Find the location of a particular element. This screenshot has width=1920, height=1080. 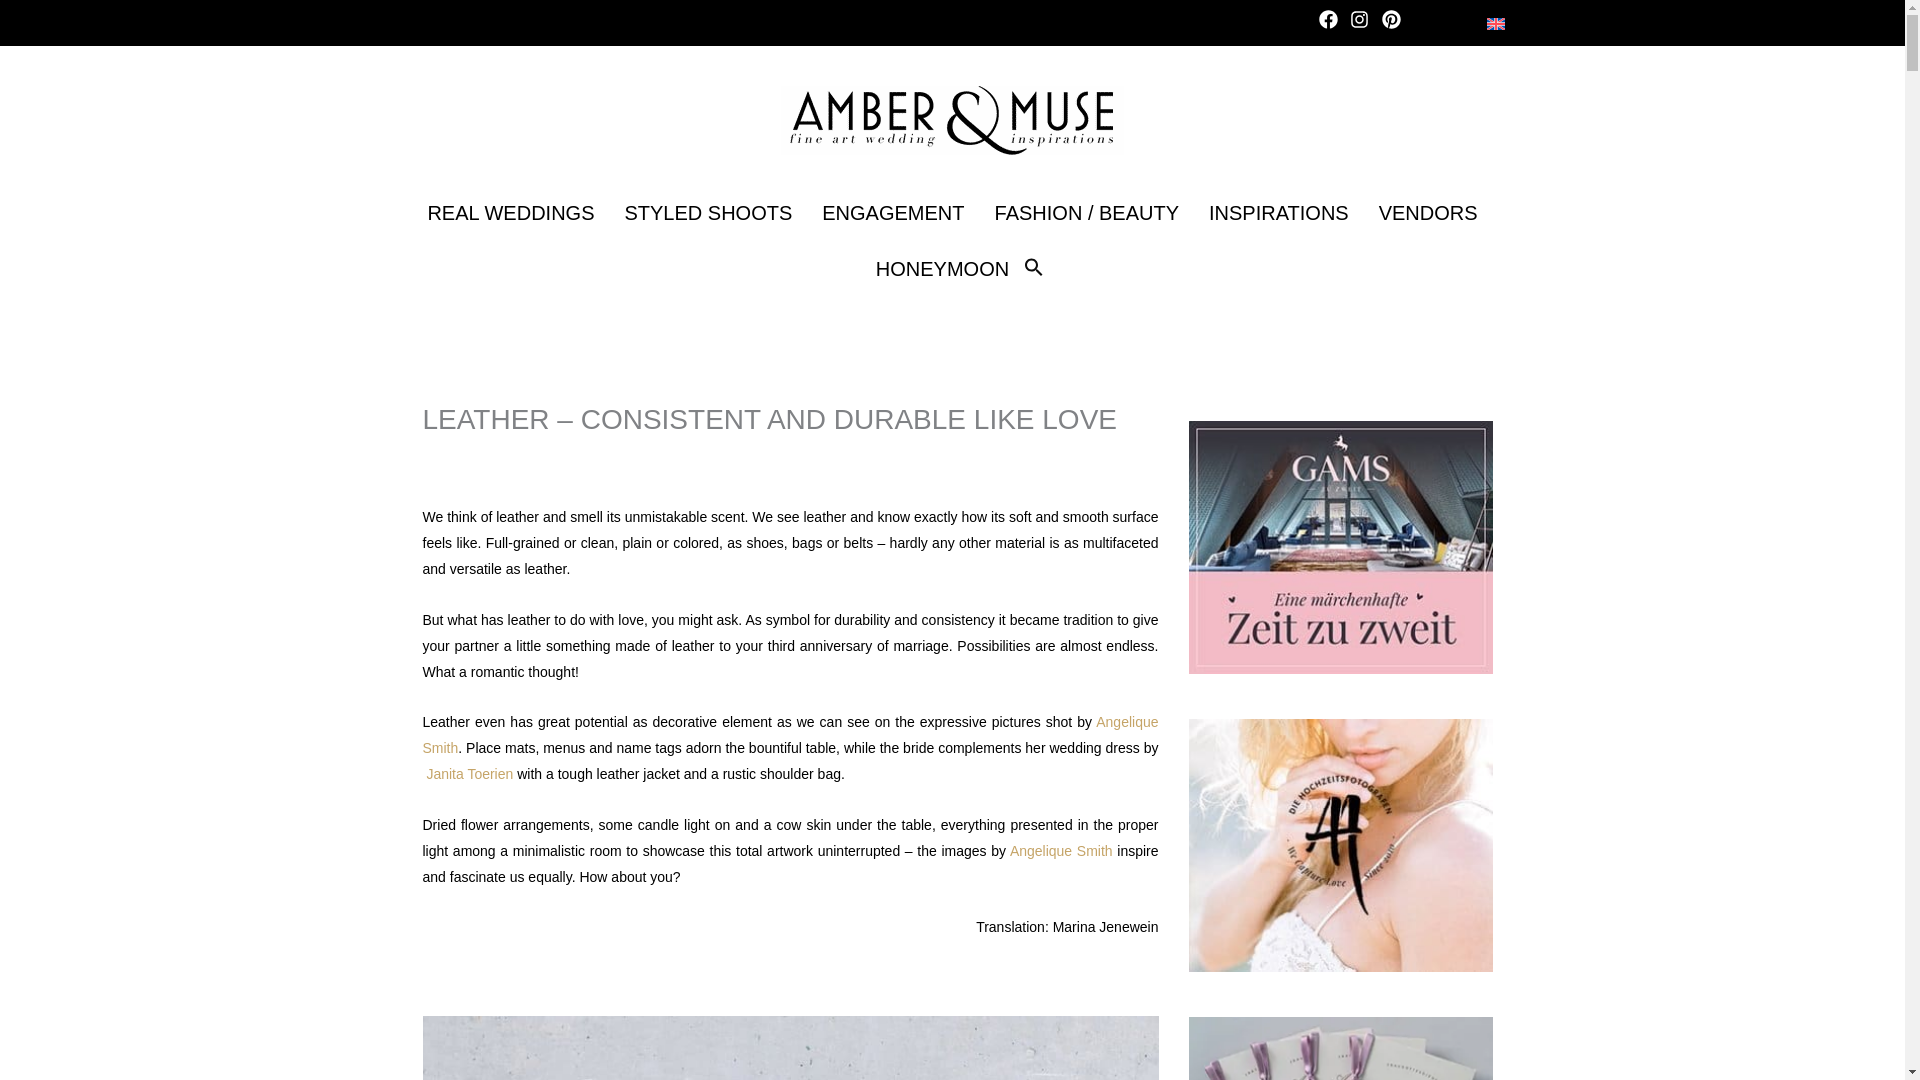

Angelique Smith is located at coordinates (790, 734).